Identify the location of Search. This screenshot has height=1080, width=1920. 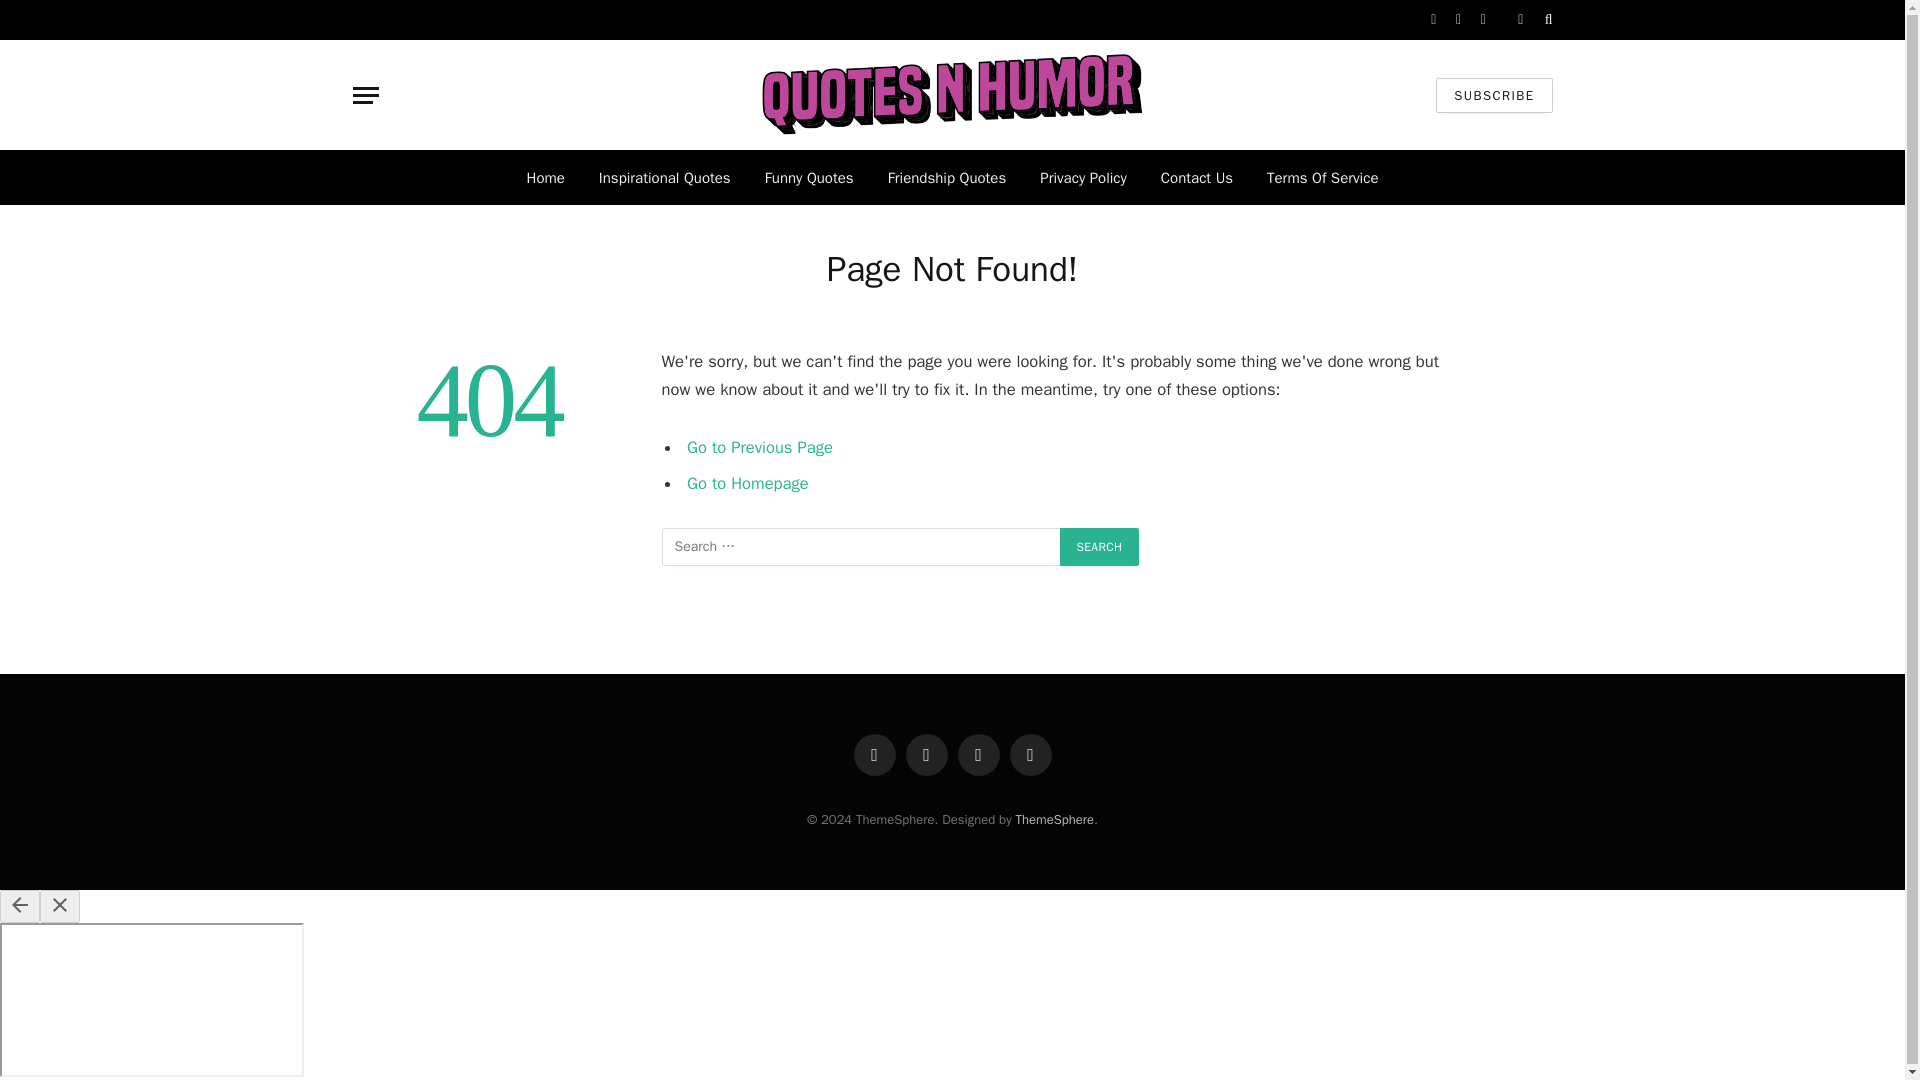
(1100, 546).